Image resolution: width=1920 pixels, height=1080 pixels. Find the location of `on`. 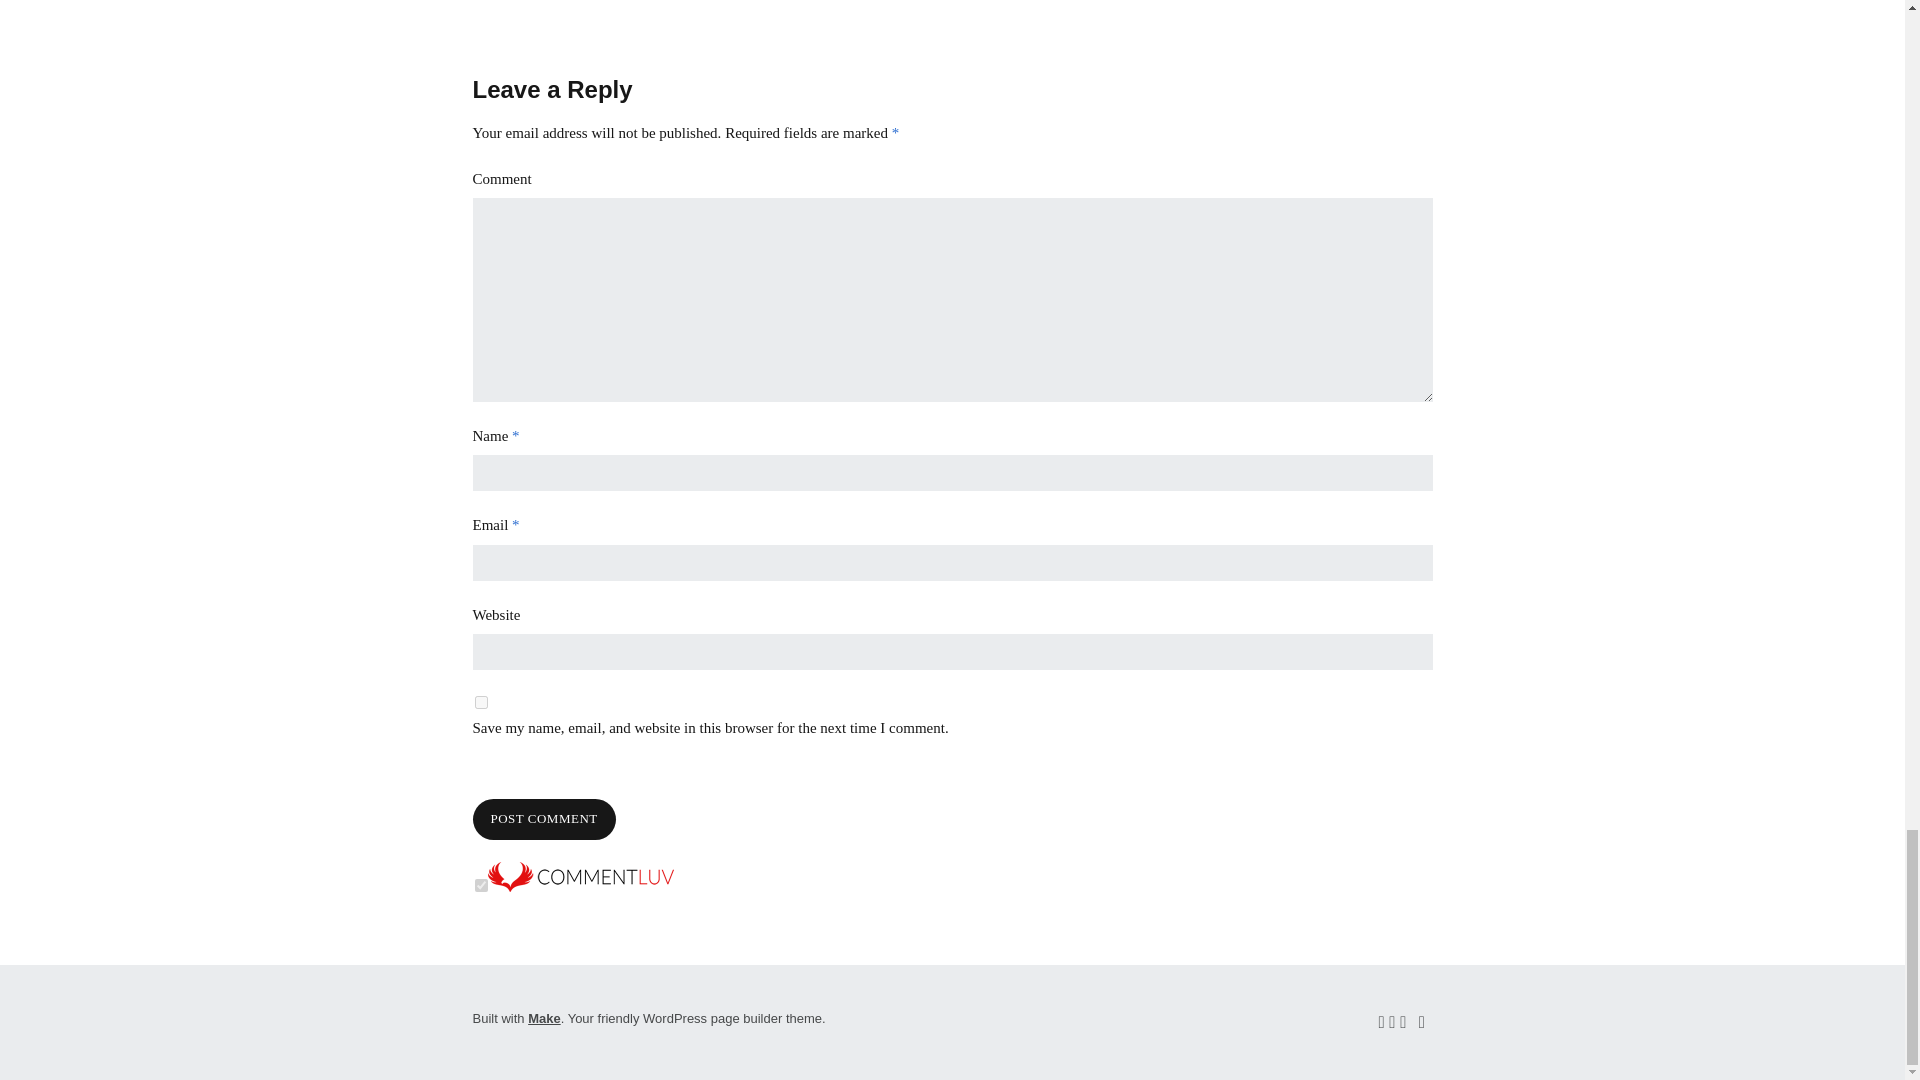

on is located at coordinates (480, 886).